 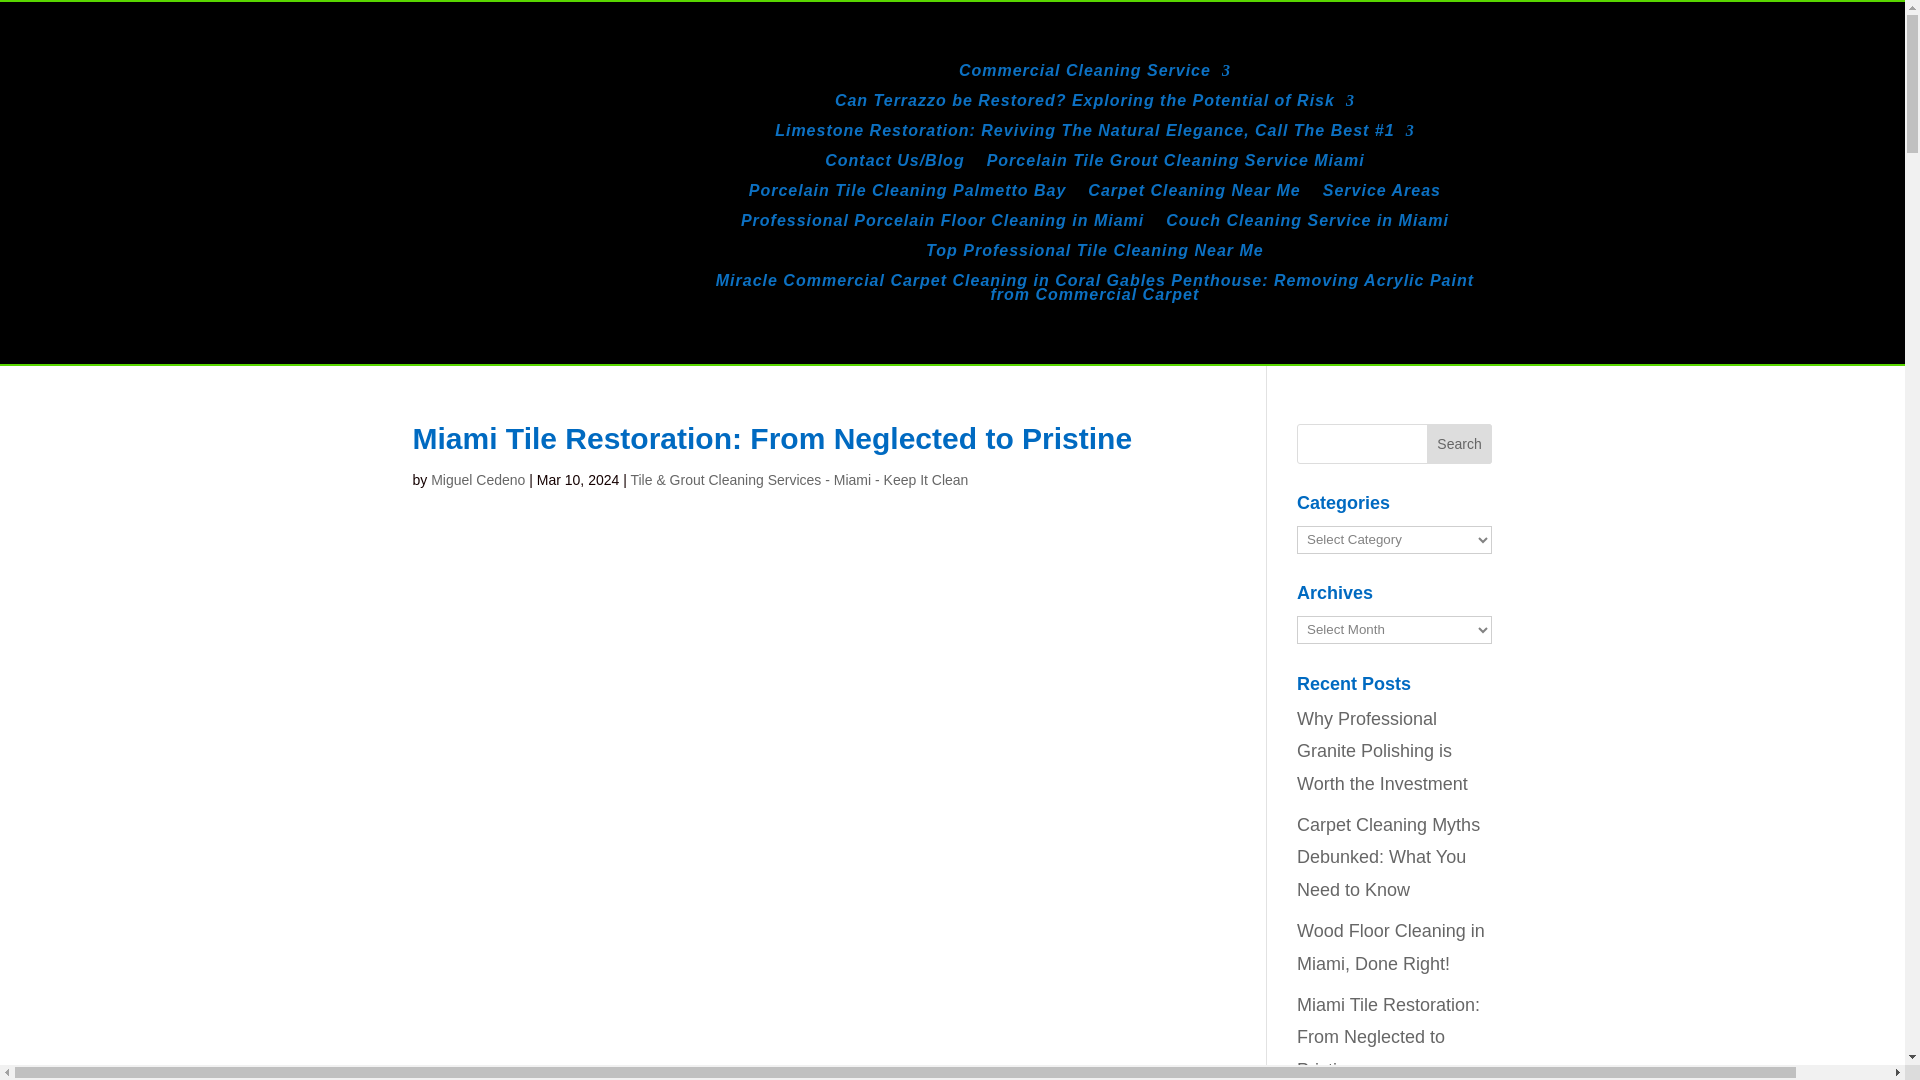 I want to click on Commercial Cleaning Service, so click(x=1094, y=74).